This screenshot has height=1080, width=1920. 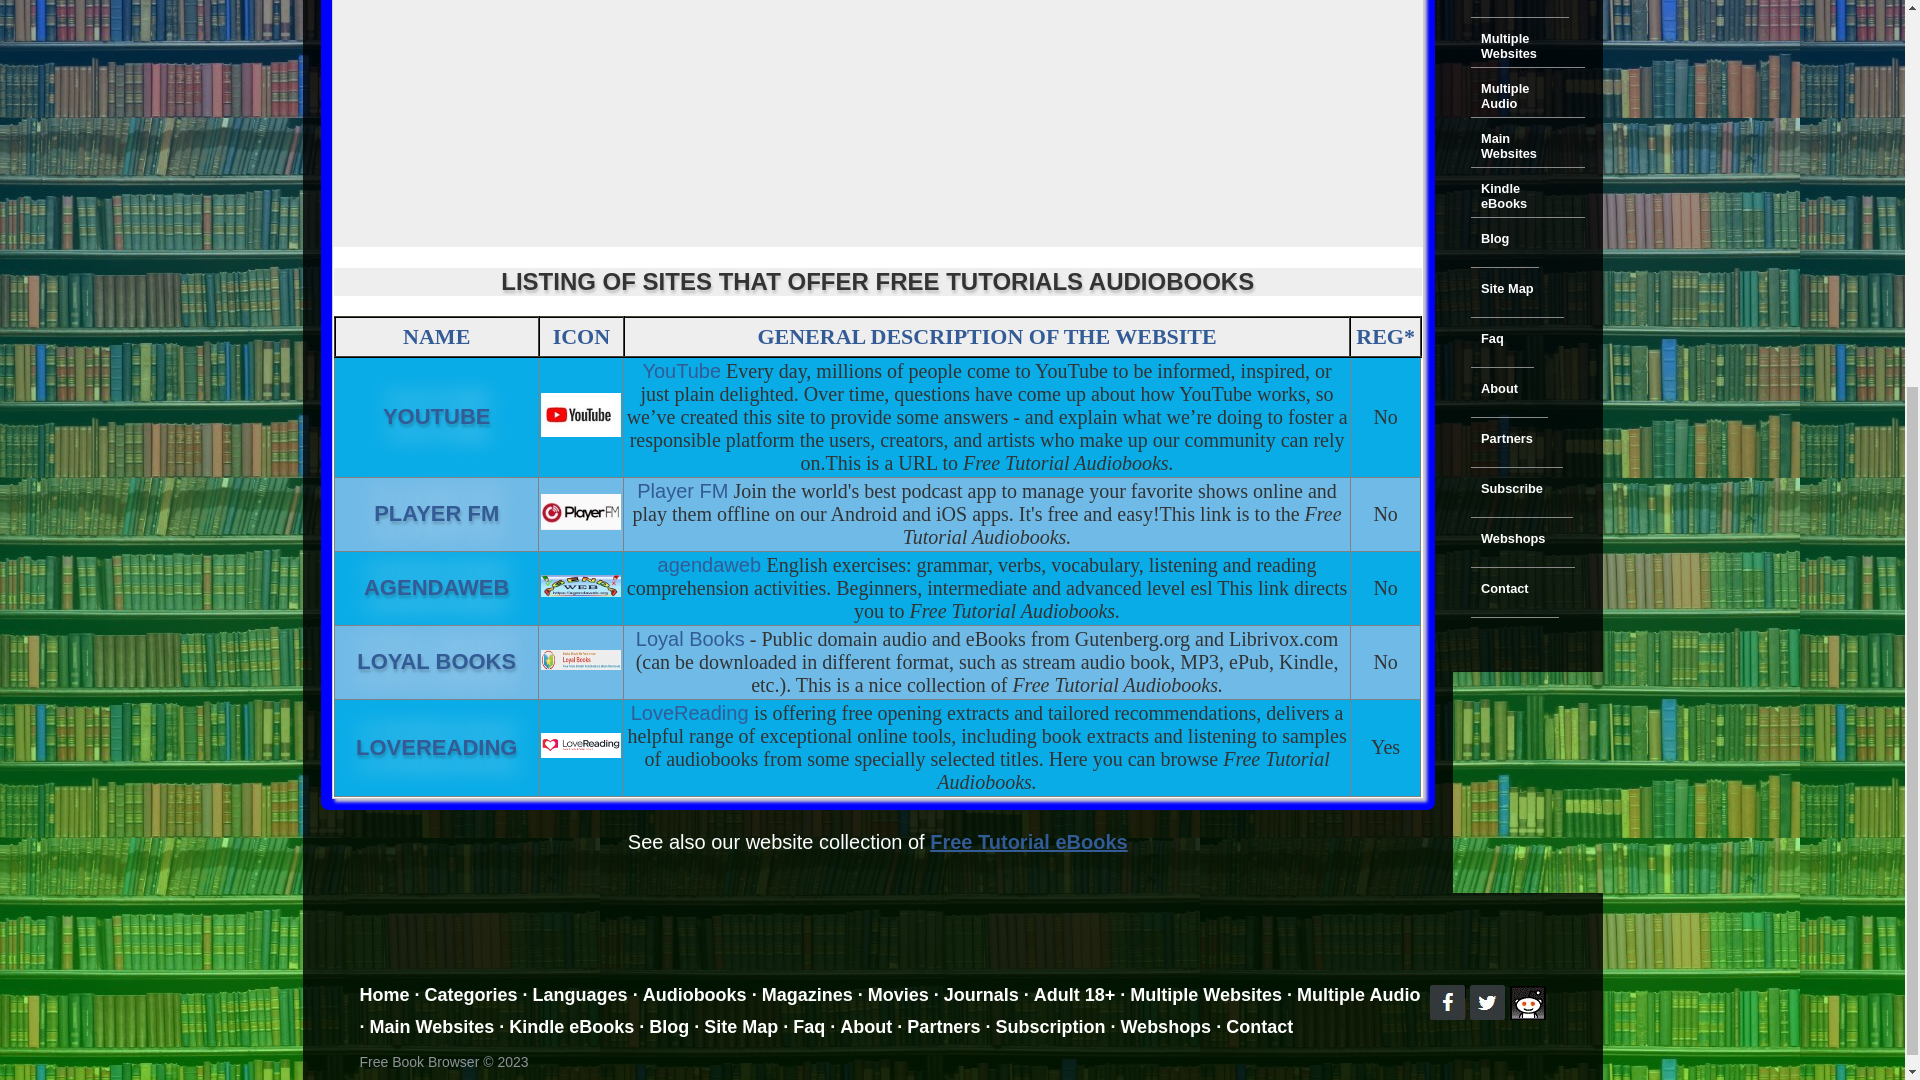 What do you see at coordinates (436, 661) in the screenshot?
I see `Multiple Websites` at bounding box center [436, 661].